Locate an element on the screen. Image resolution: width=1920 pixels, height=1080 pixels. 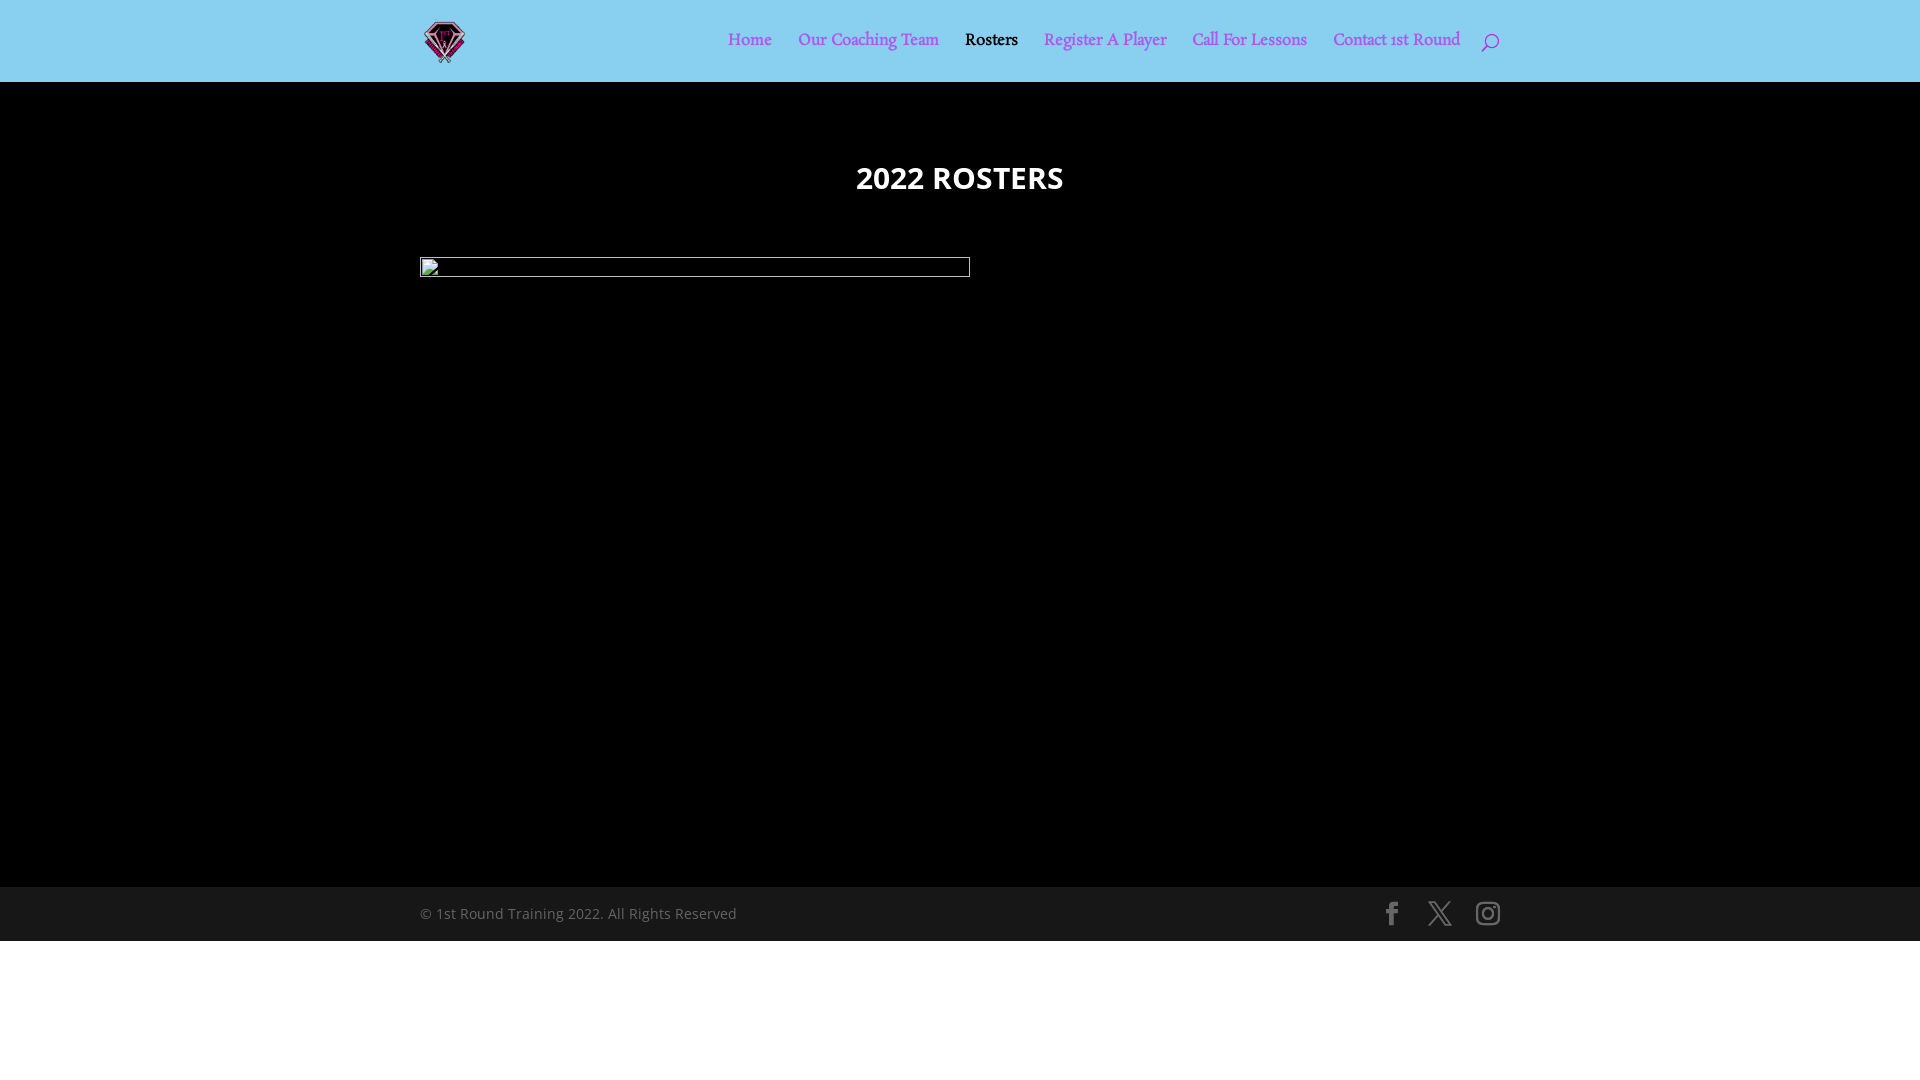
Contact 1st Round is located at coordinates (1396, 58).